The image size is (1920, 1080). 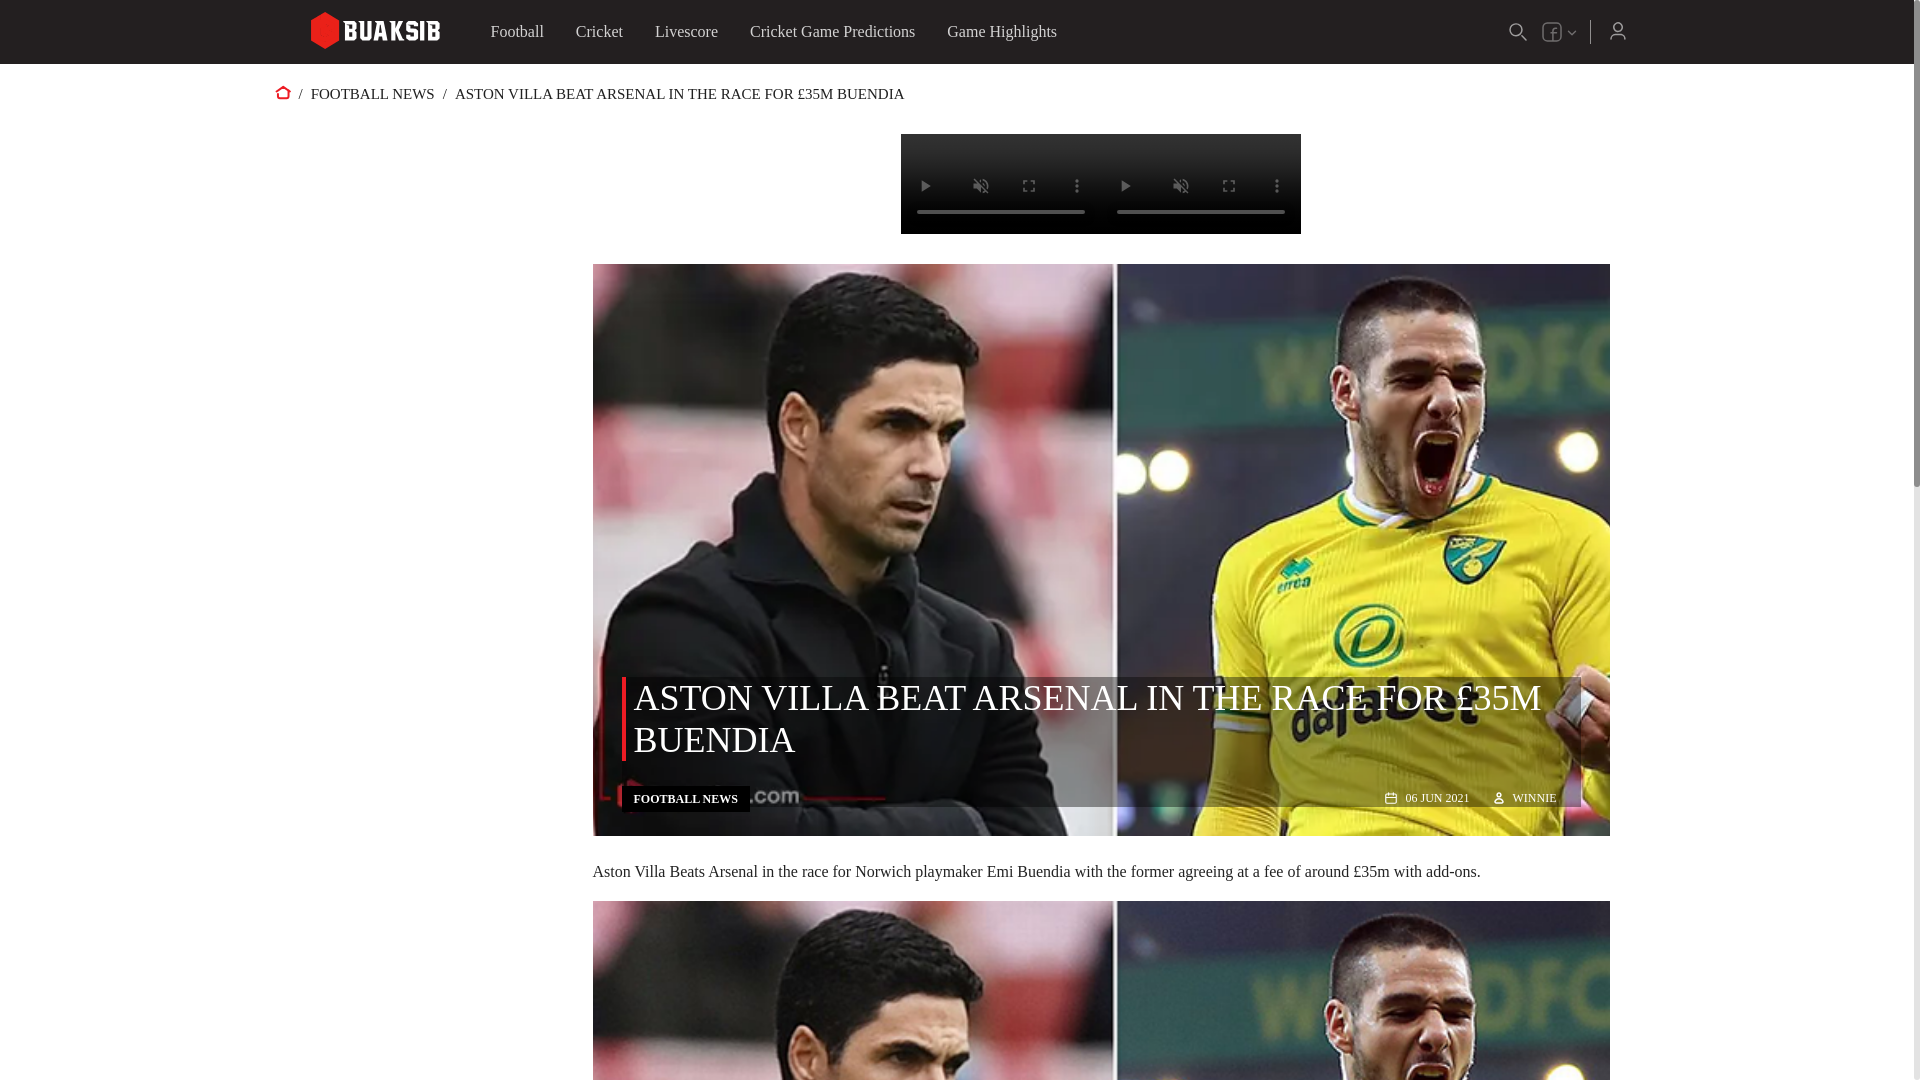 What do you see at coordinates (686, 798) in the screenshot?
I see `FOOTBALL NEWS` at bounding box center [686, 798].